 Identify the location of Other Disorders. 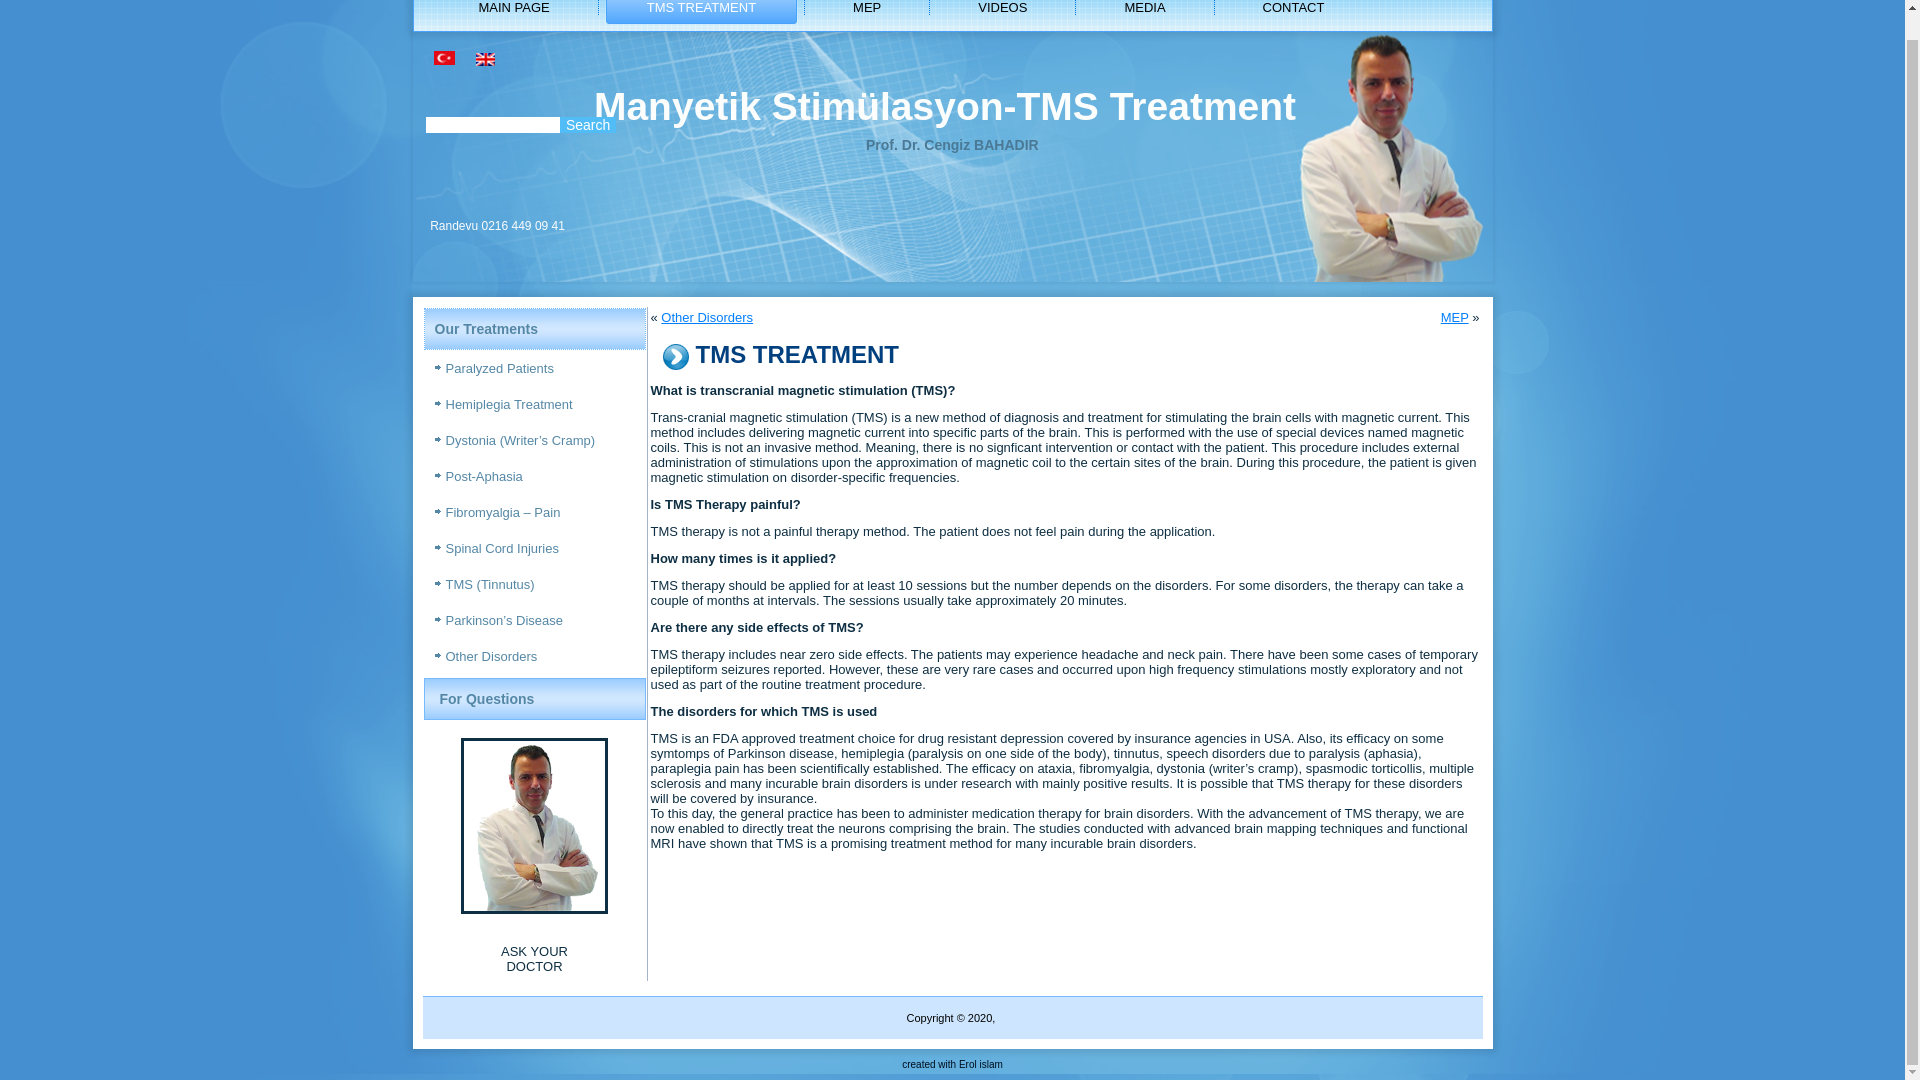
(534, 657).